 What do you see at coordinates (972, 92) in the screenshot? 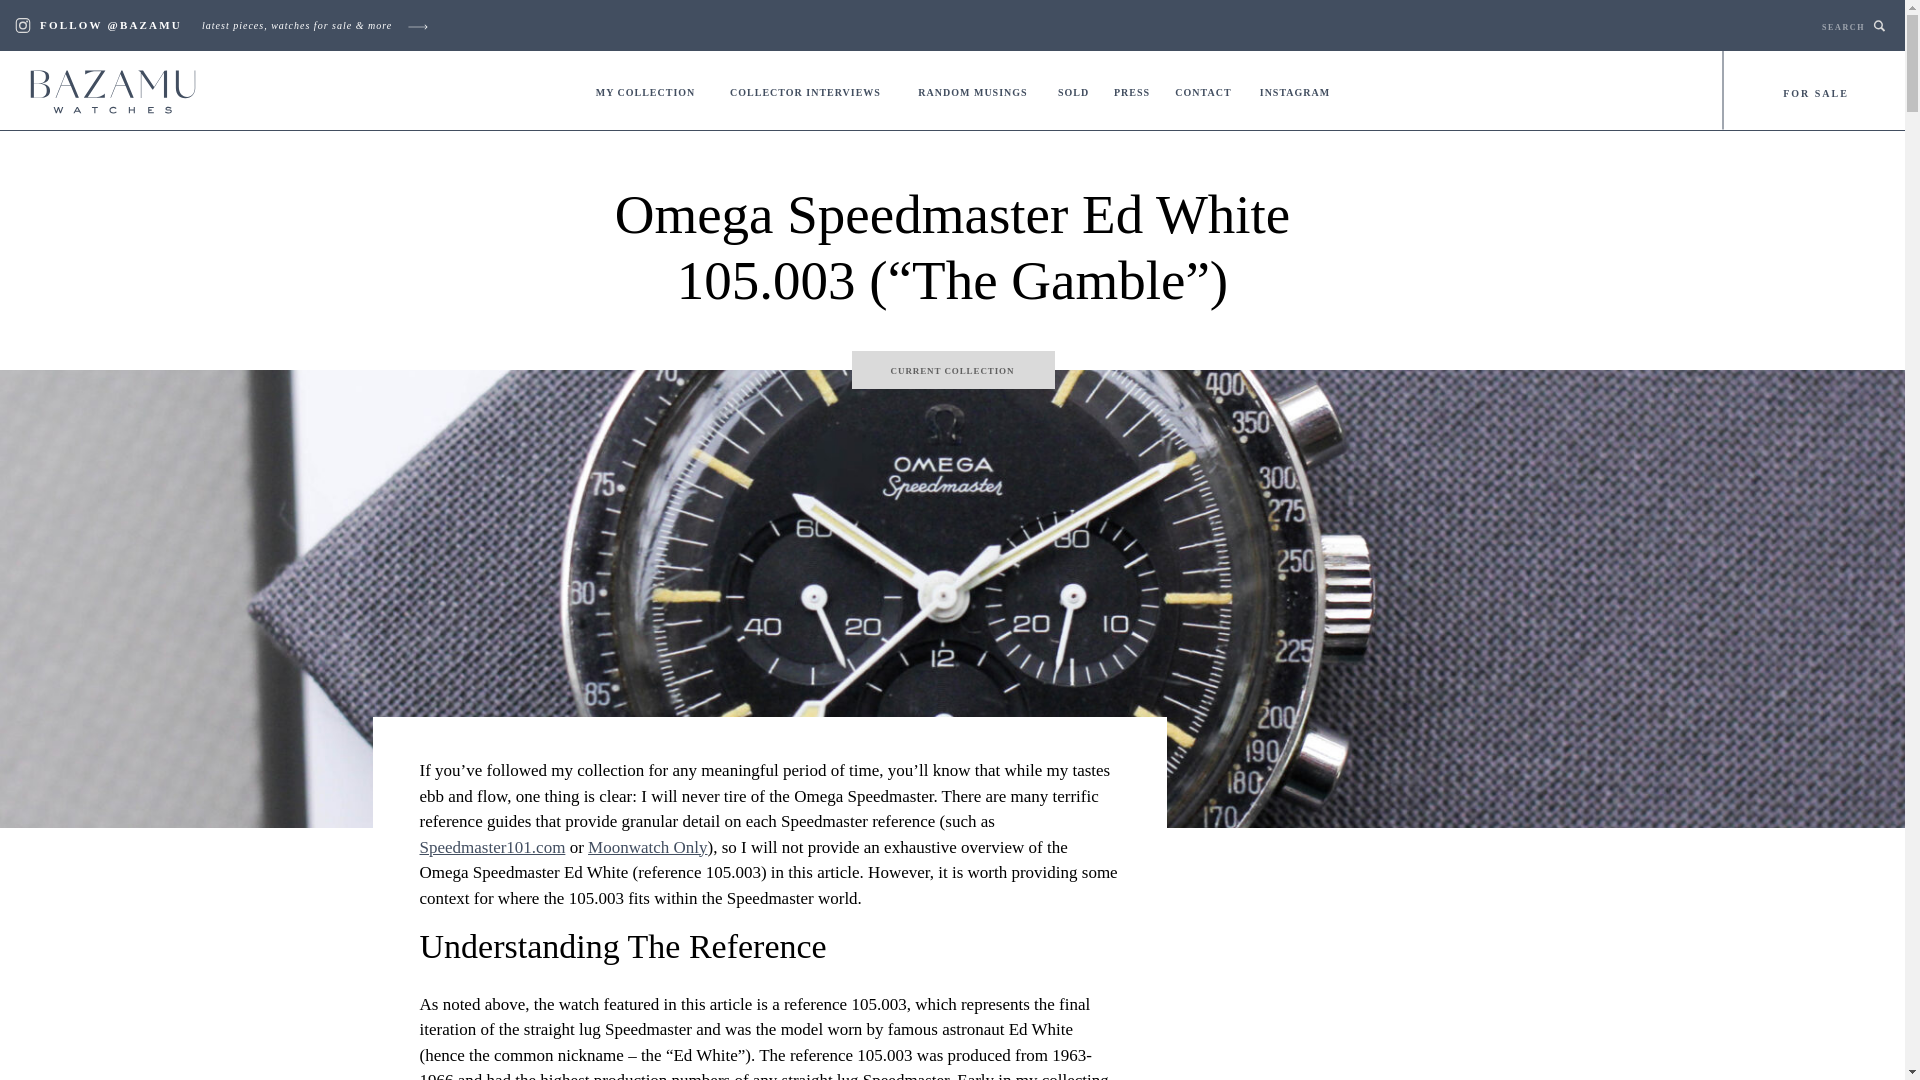
I see `RANDOM MUSINGS` at bounding box center [972, 92].